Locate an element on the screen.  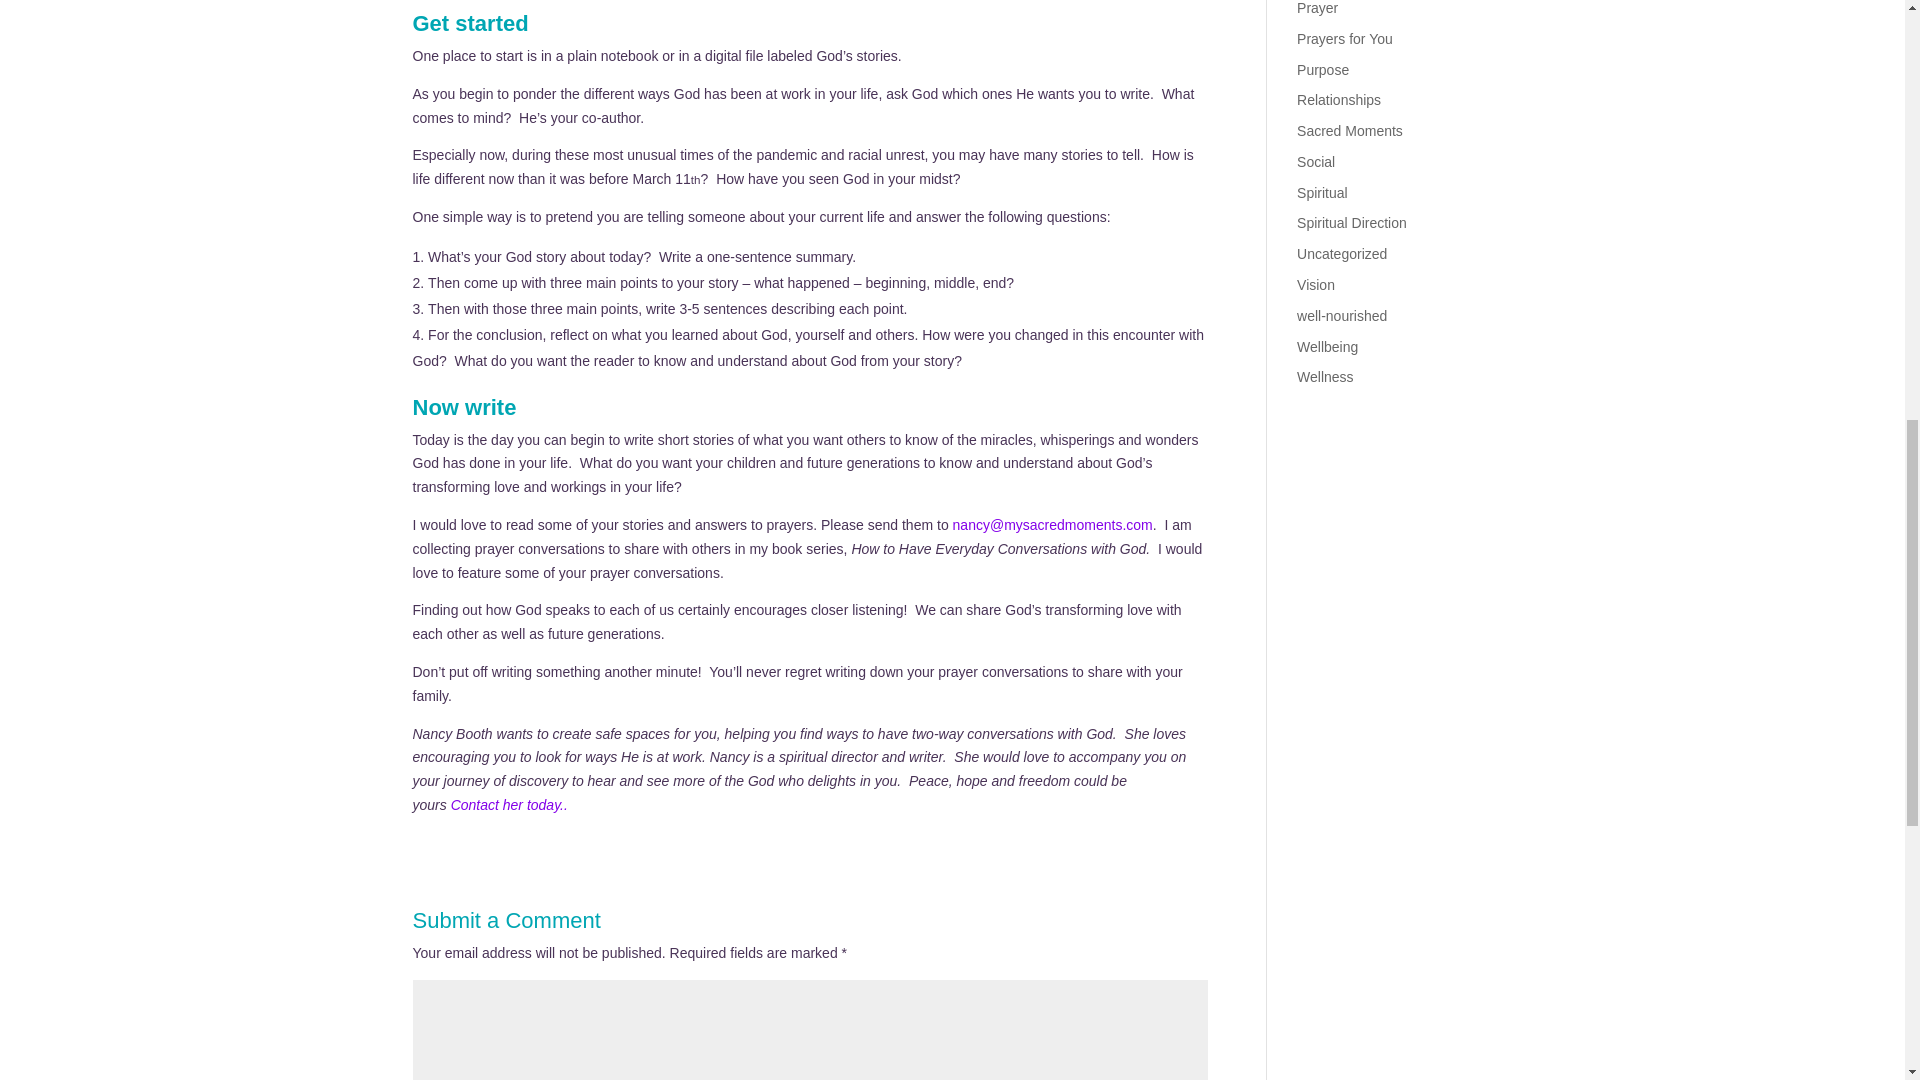
Prayer is located at coordinates (1318, 8).